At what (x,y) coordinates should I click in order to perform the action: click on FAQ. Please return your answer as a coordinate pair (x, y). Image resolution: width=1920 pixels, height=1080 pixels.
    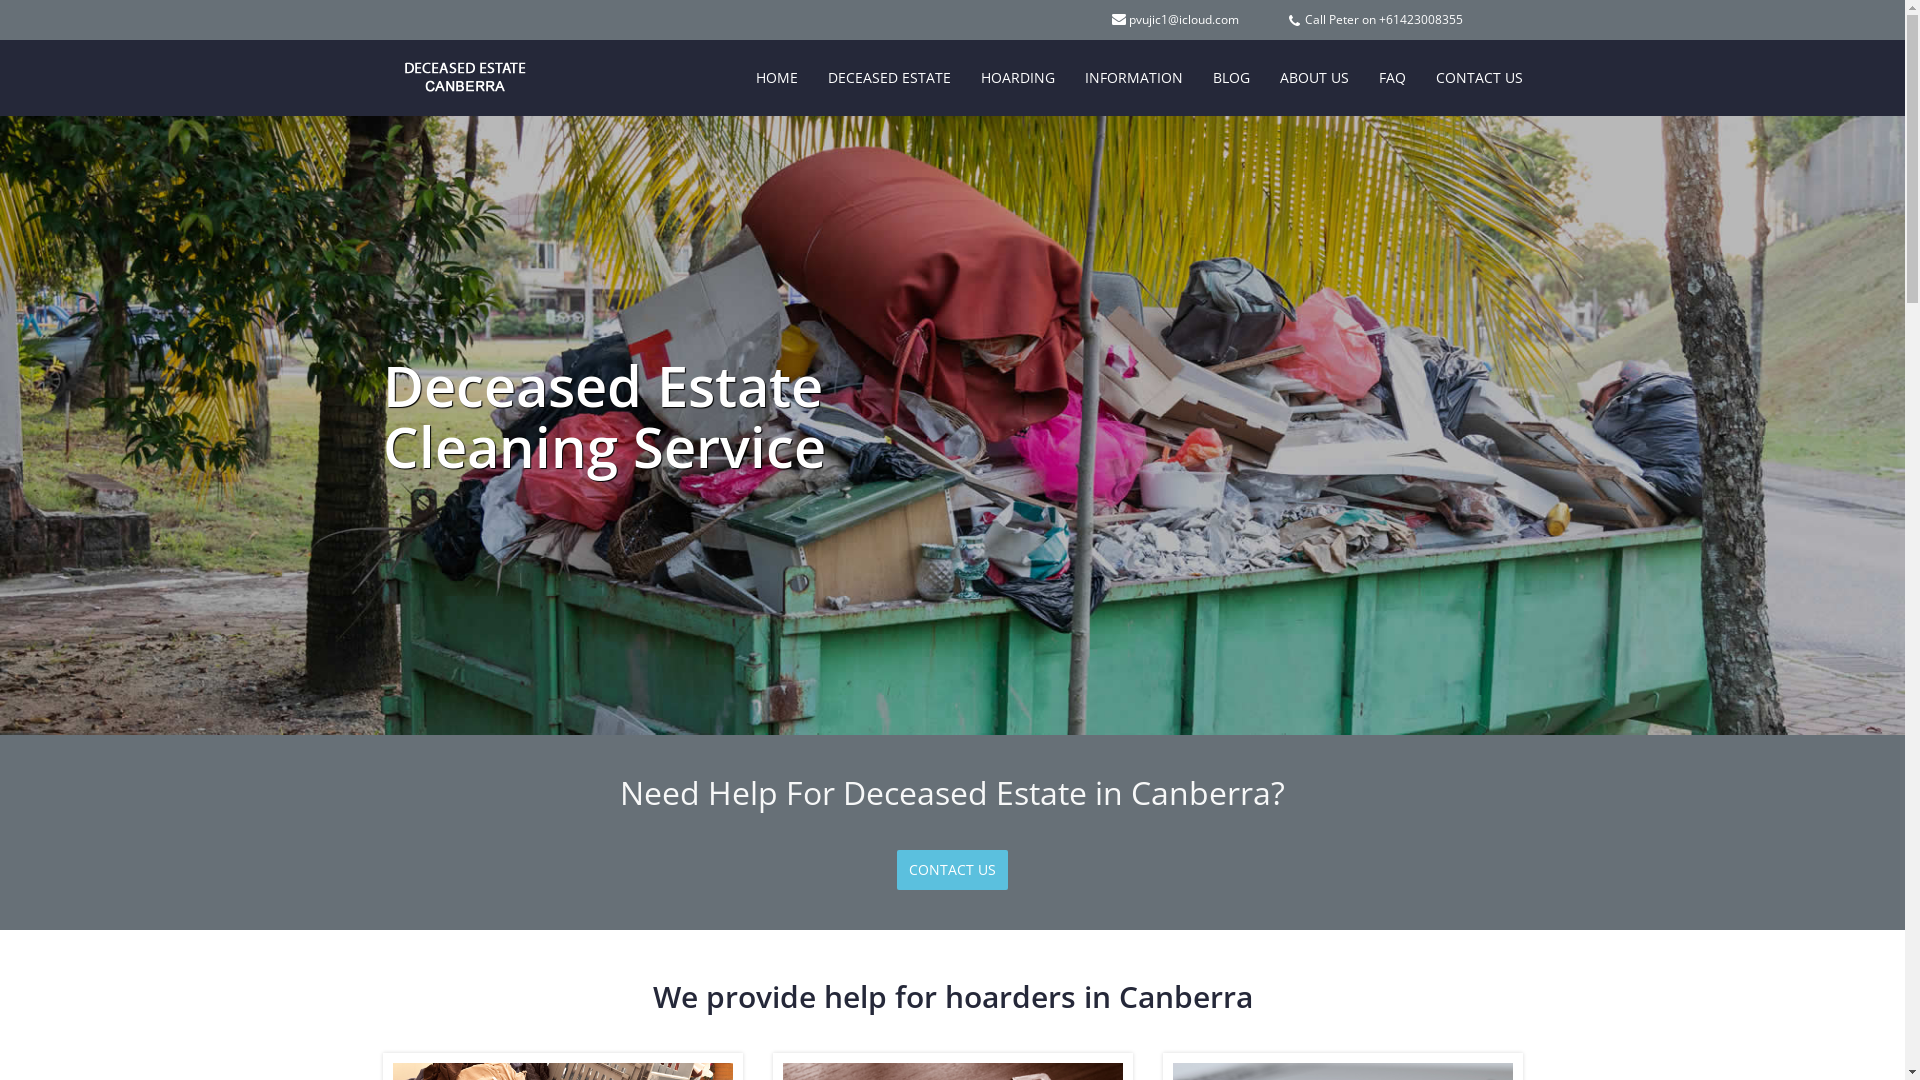
    Looking at the image, I should click on (1392, 78).